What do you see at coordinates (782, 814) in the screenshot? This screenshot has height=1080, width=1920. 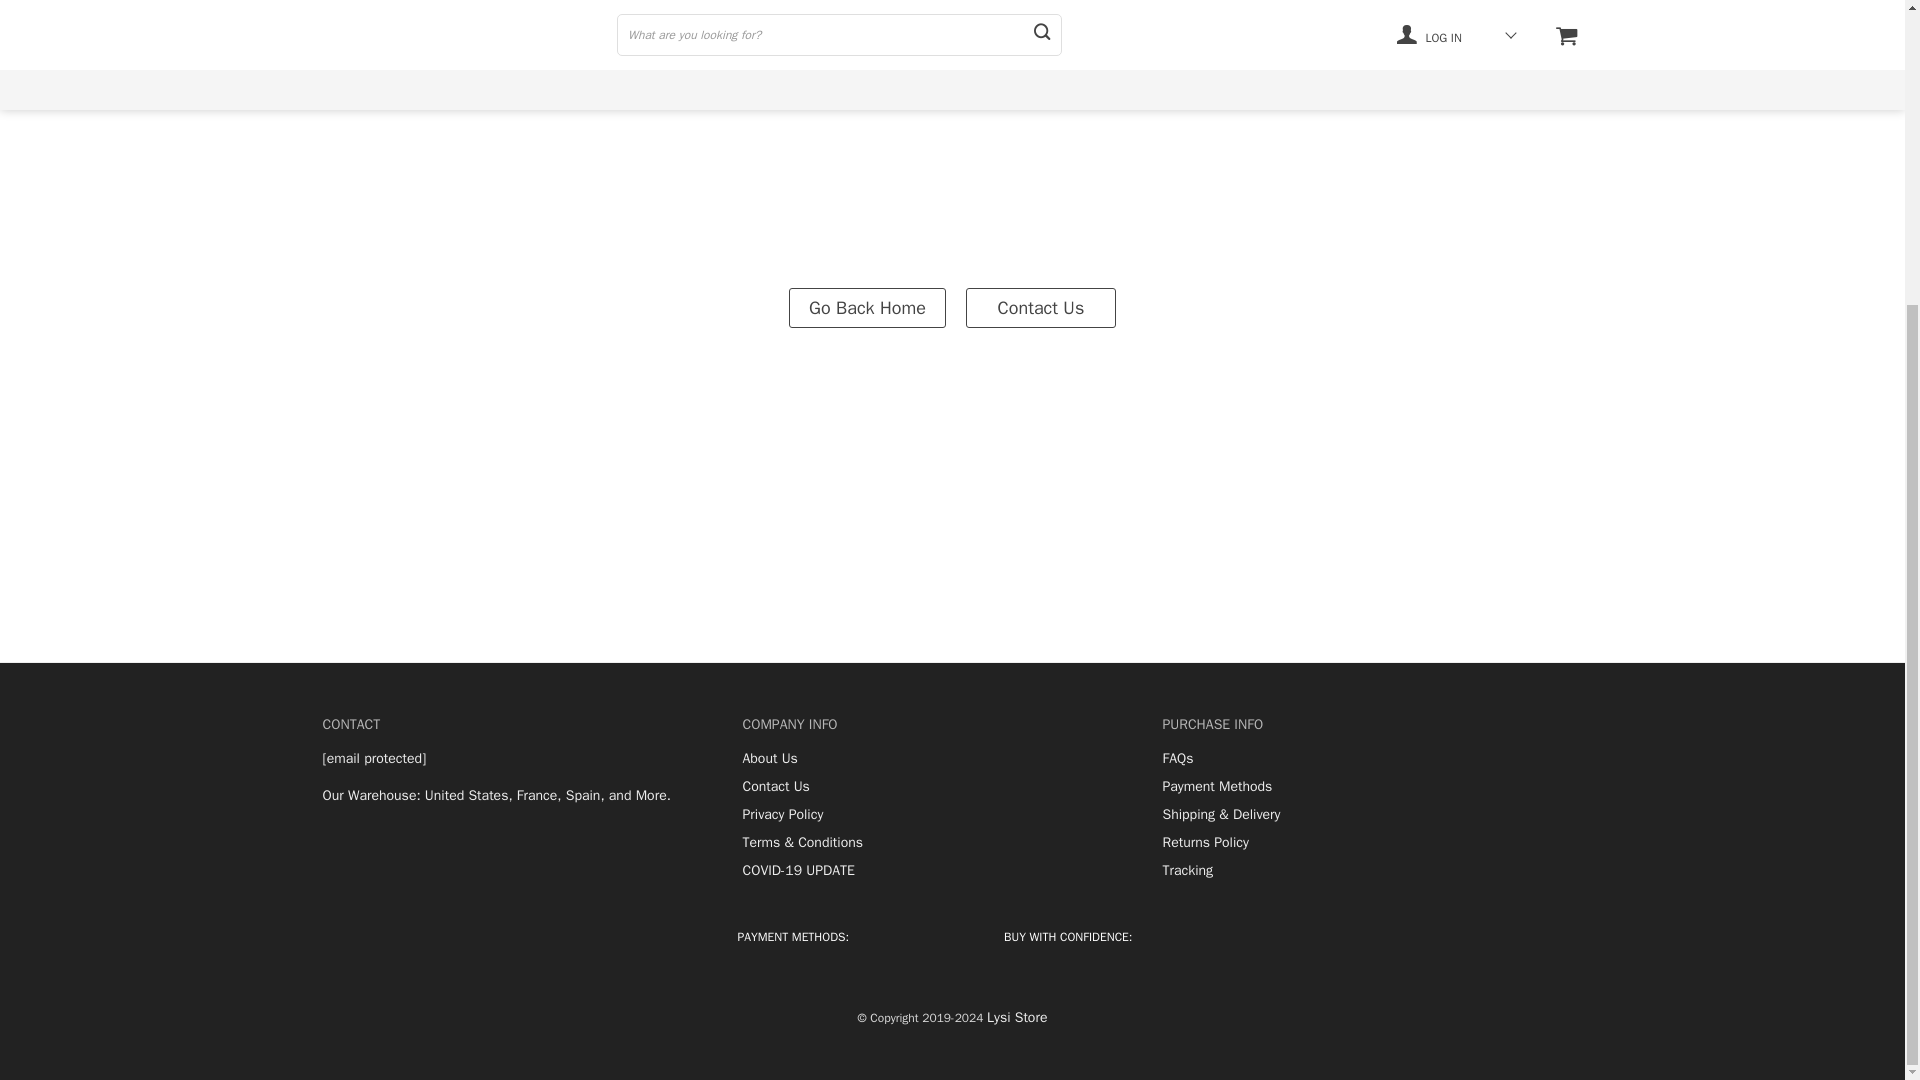 I see `Privacy Policy` at bounding box center [782, 814].